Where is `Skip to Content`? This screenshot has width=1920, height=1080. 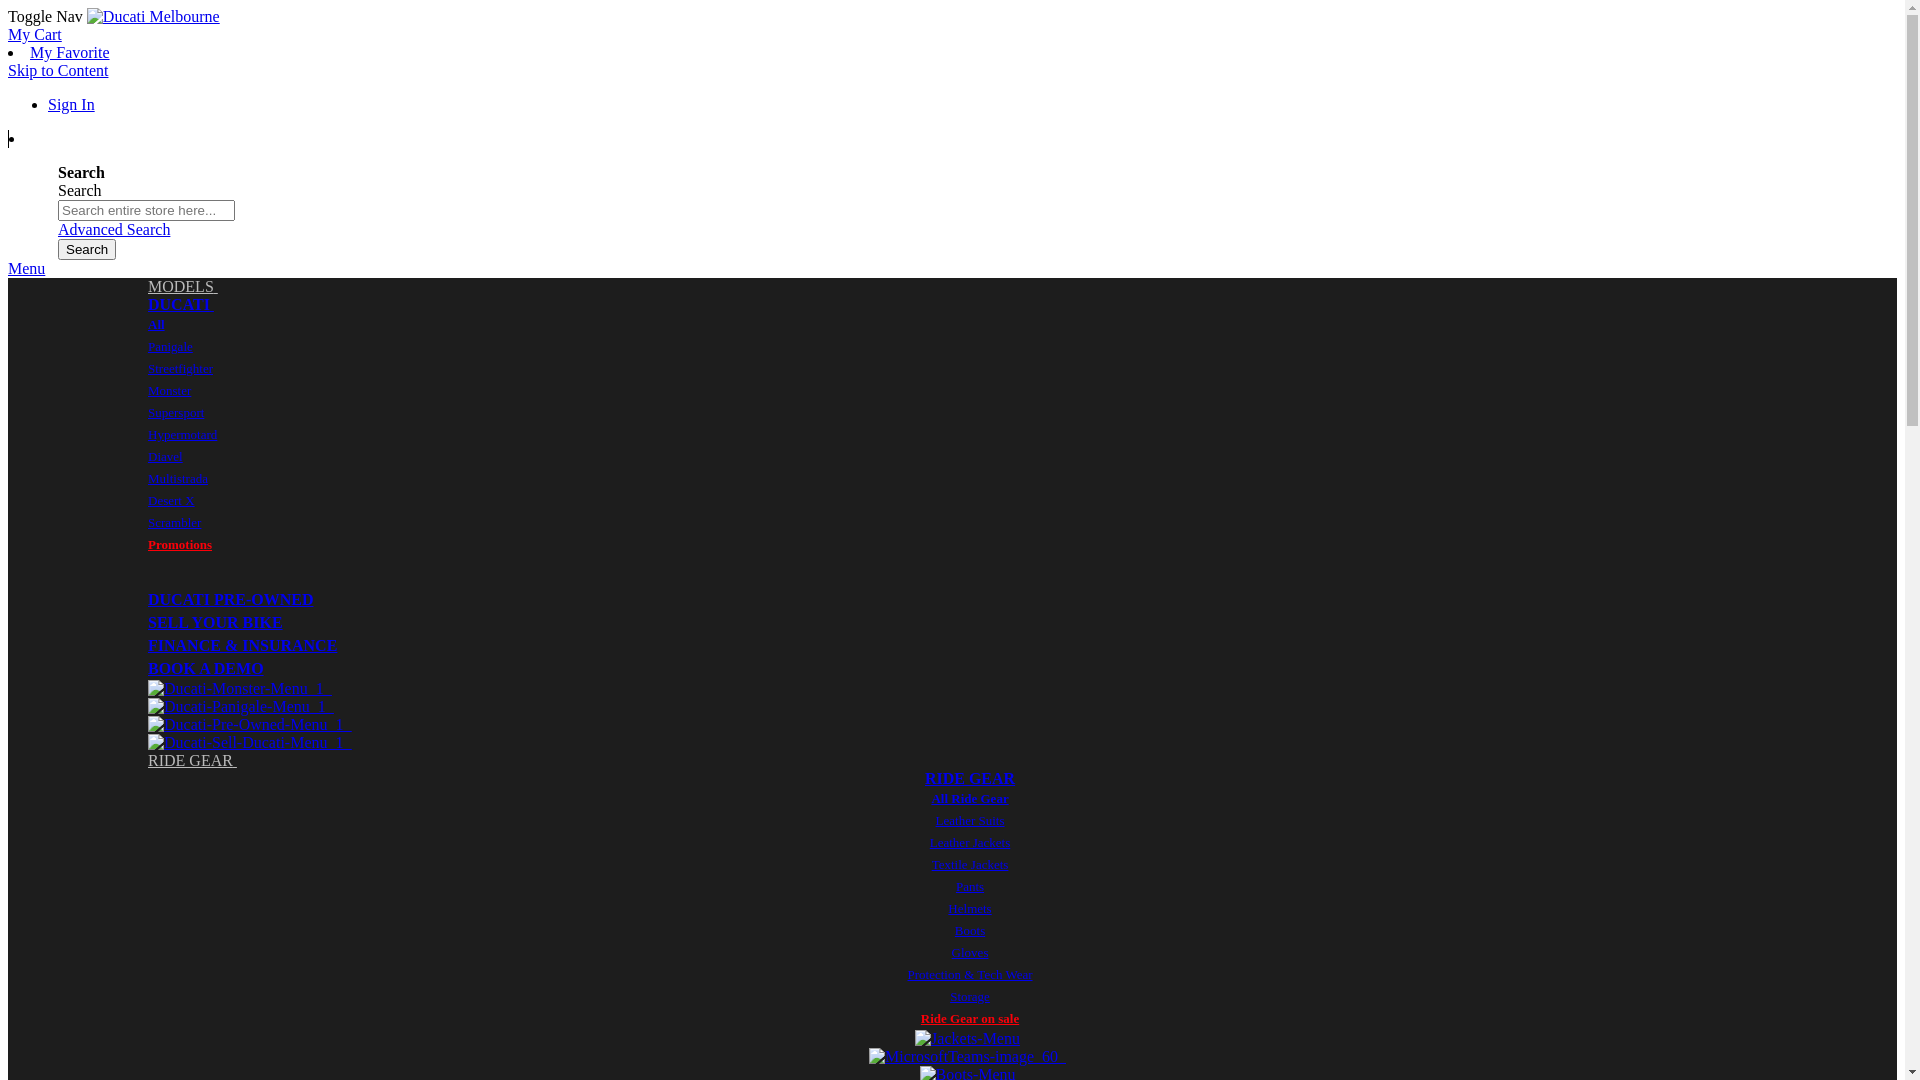
Skip to Content is located at coordinates (58, 70).